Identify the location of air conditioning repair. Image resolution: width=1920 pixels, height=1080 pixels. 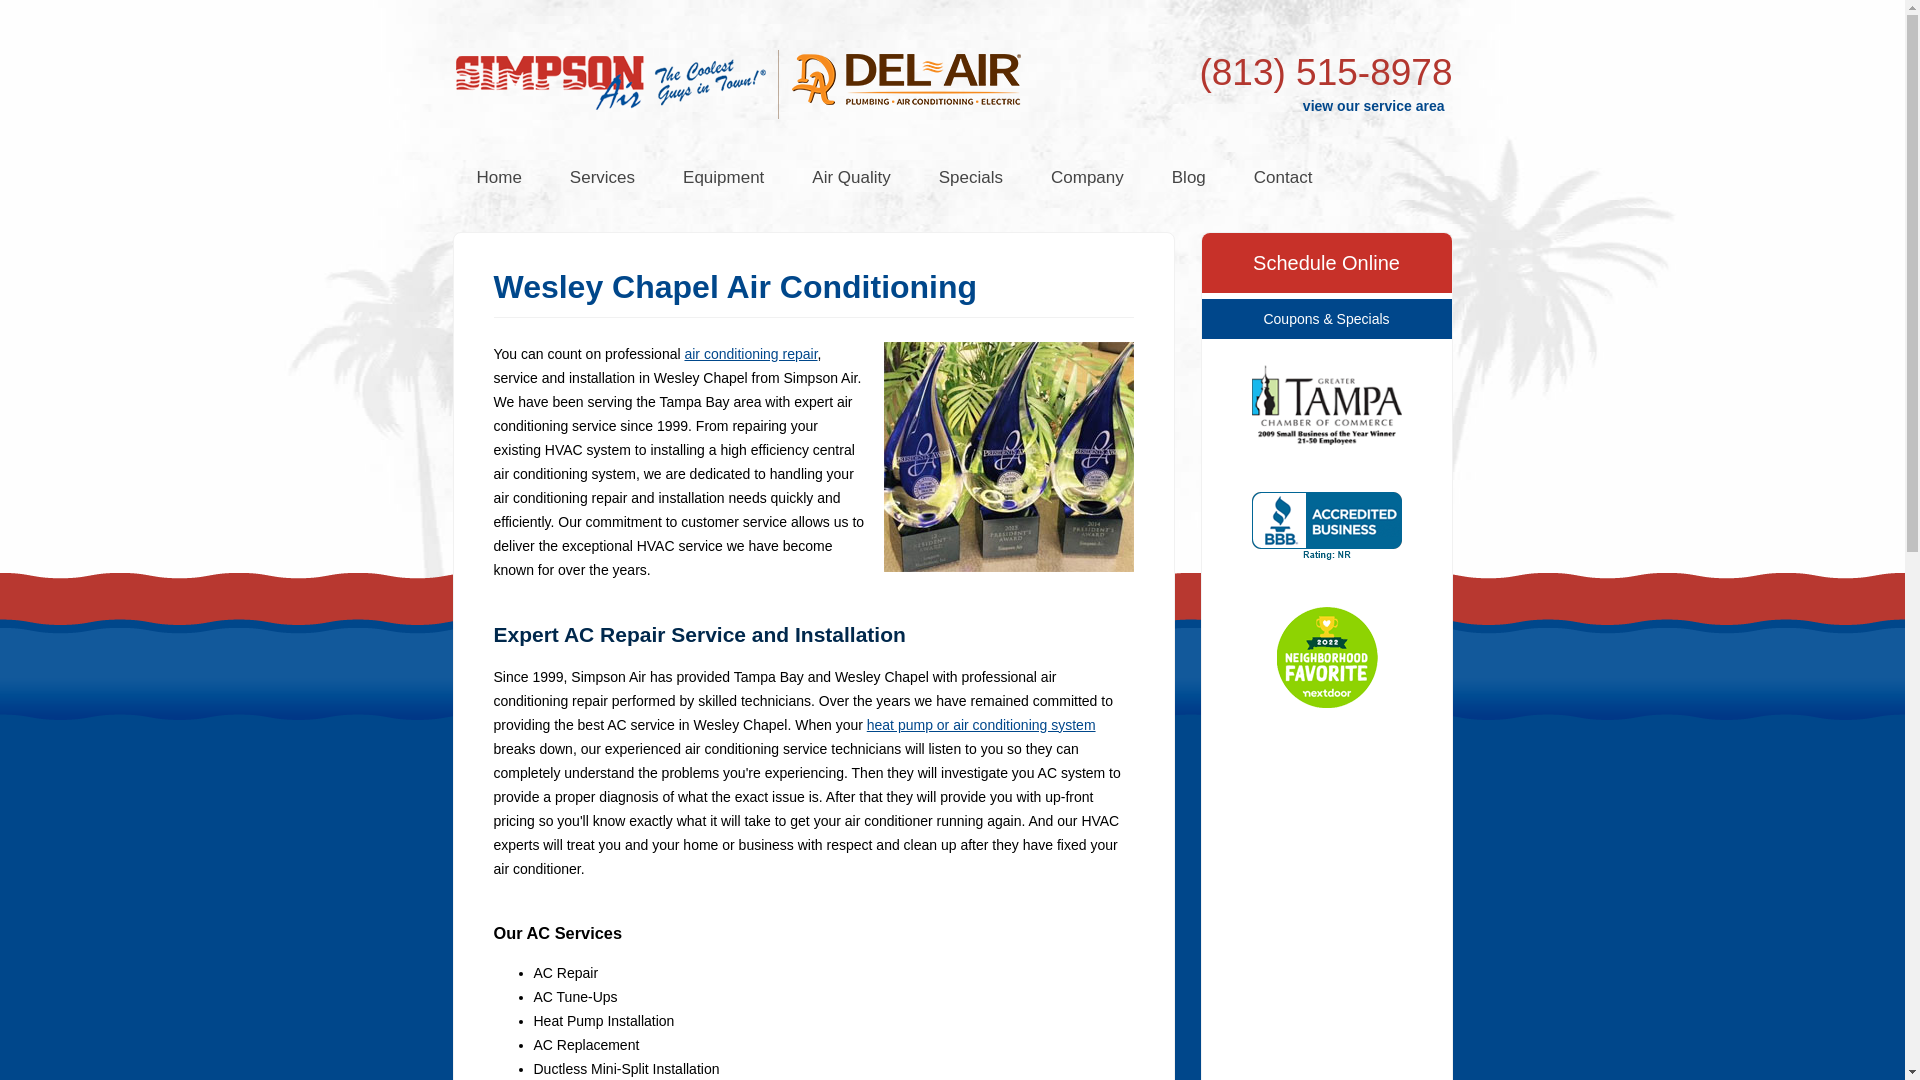
(750, 353).